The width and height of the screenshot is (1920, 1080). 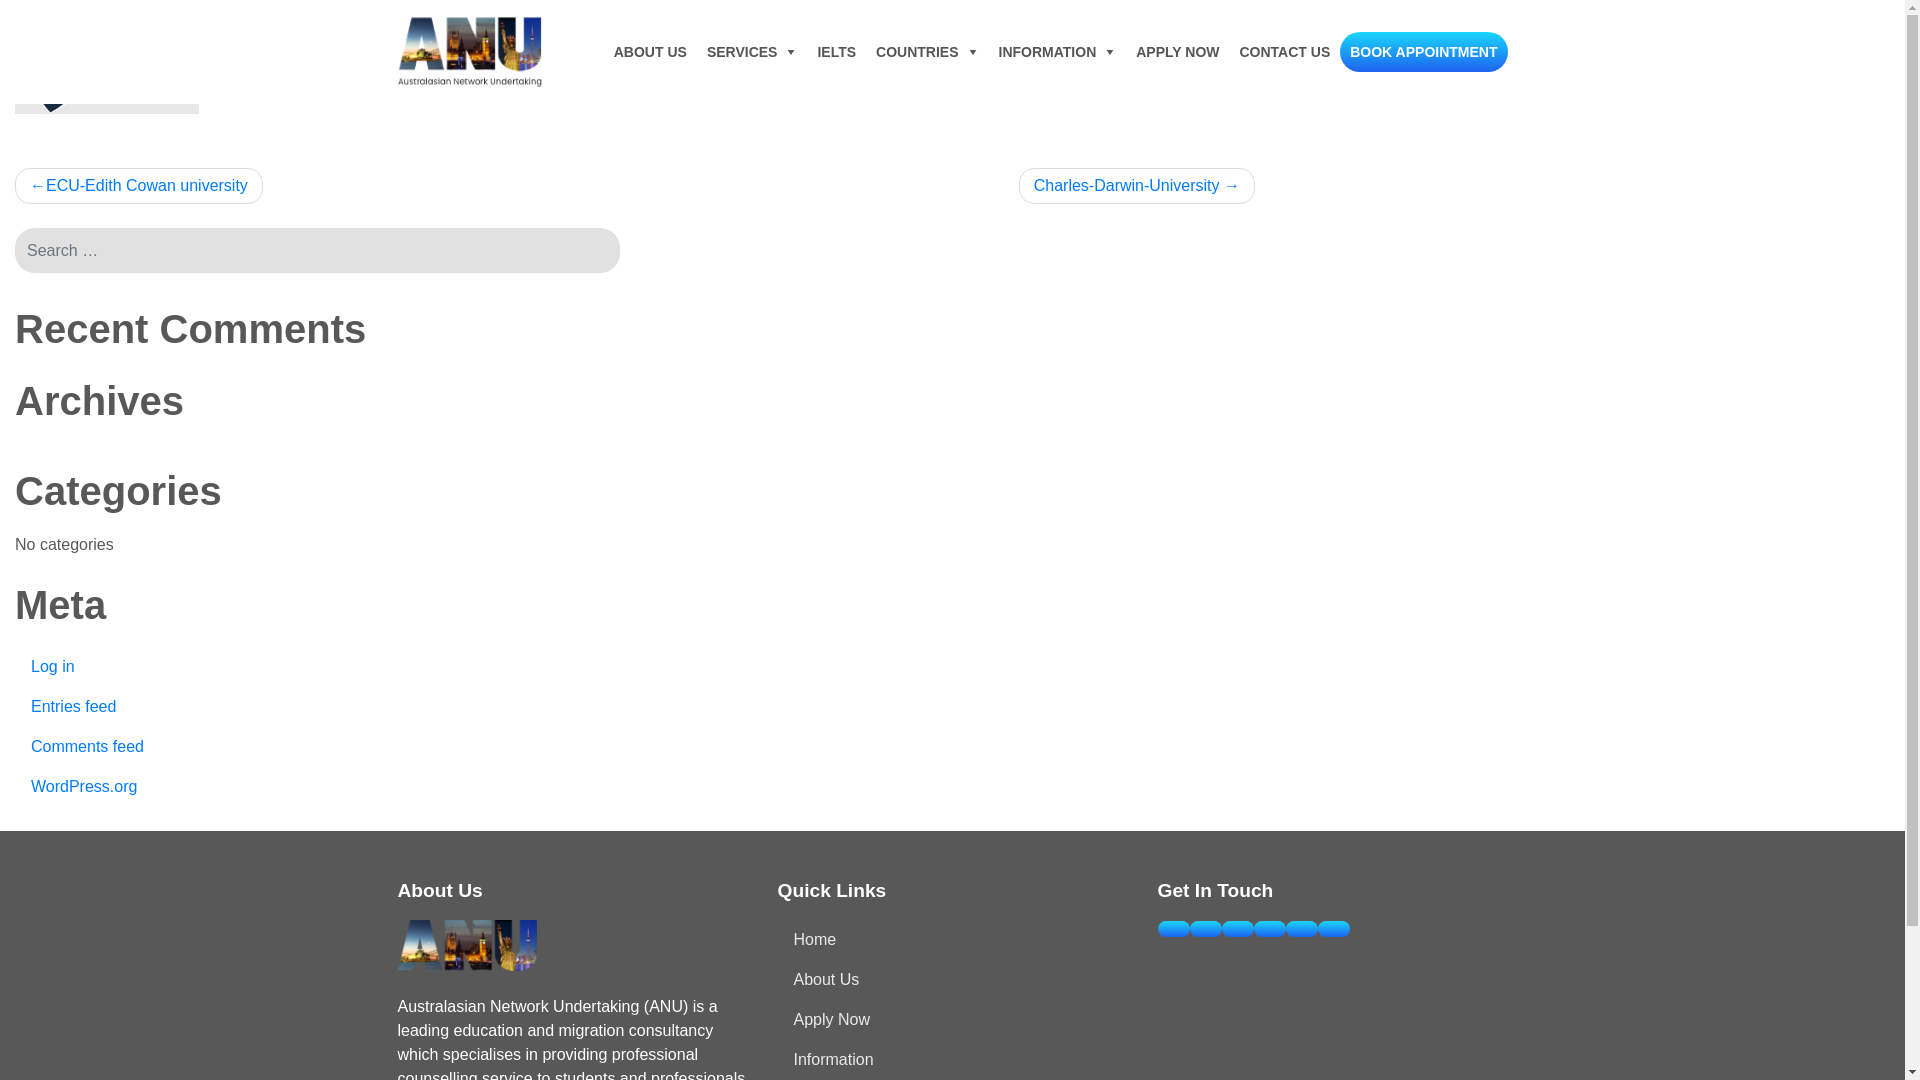 I want to click on Comments feed, so click(x=318, y=747).